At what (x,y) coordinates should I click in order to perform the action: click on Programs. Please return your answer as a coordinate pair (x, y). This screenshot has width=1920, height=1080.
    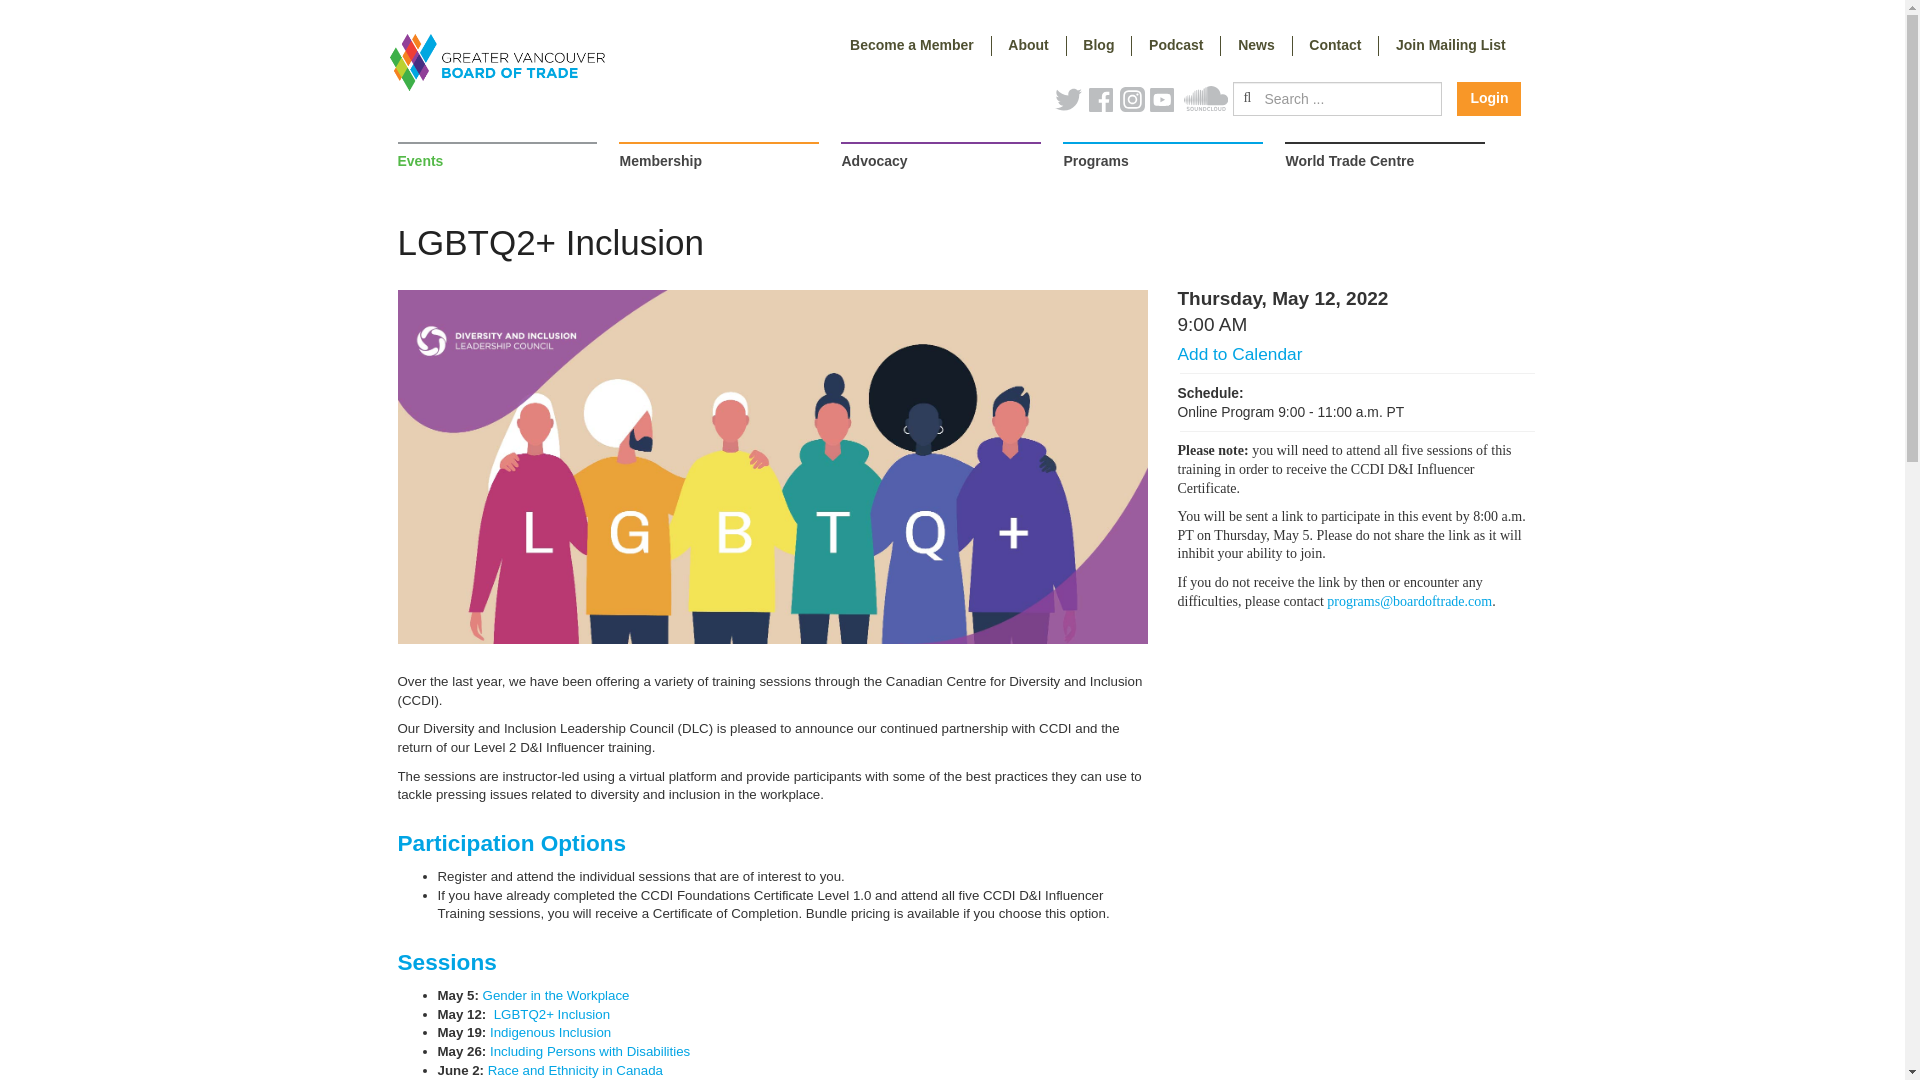
    Looking at the image, I should click on (1163, 164).